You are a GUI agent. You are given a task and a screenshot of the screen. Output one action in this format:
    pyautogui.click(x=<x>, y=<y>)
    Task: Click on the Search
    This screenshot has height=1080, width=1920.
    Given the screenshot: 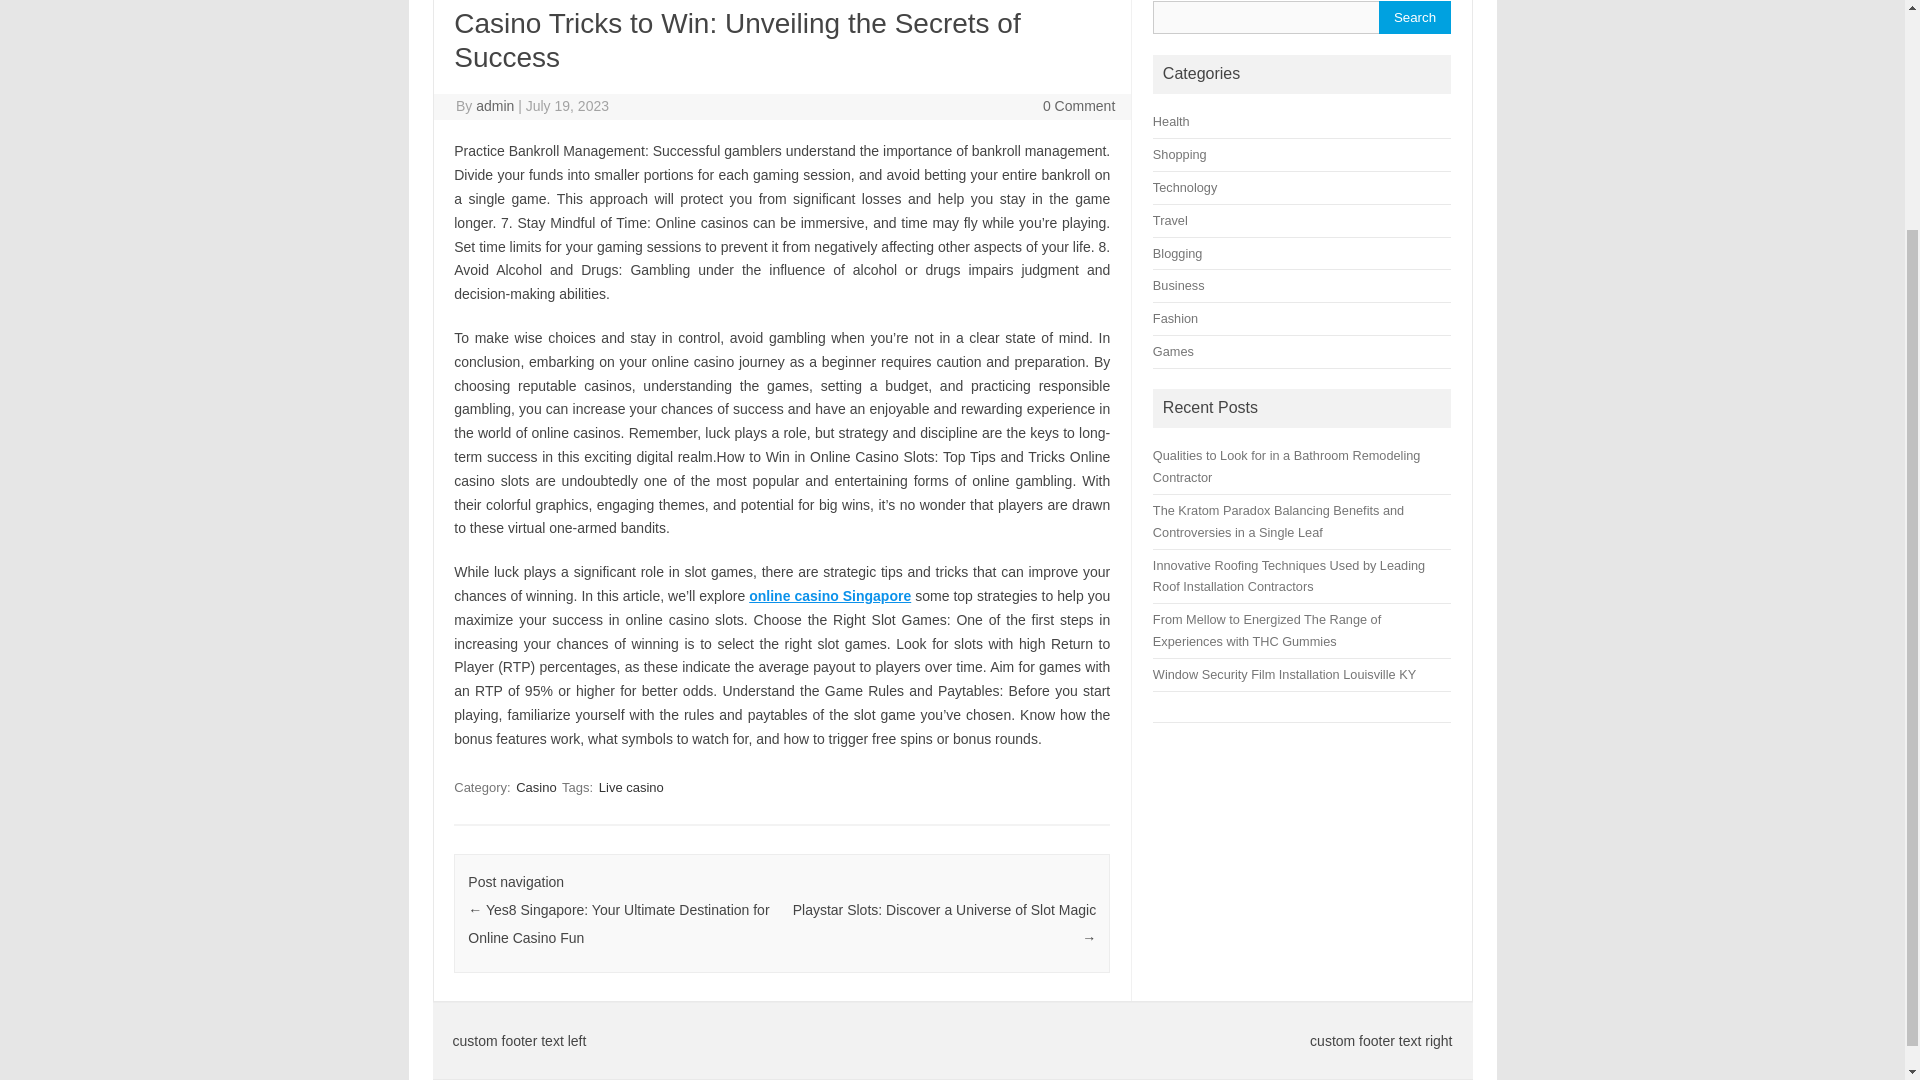 What is the action you would take?
    pyautogui.click(x=1414, y=17)
    